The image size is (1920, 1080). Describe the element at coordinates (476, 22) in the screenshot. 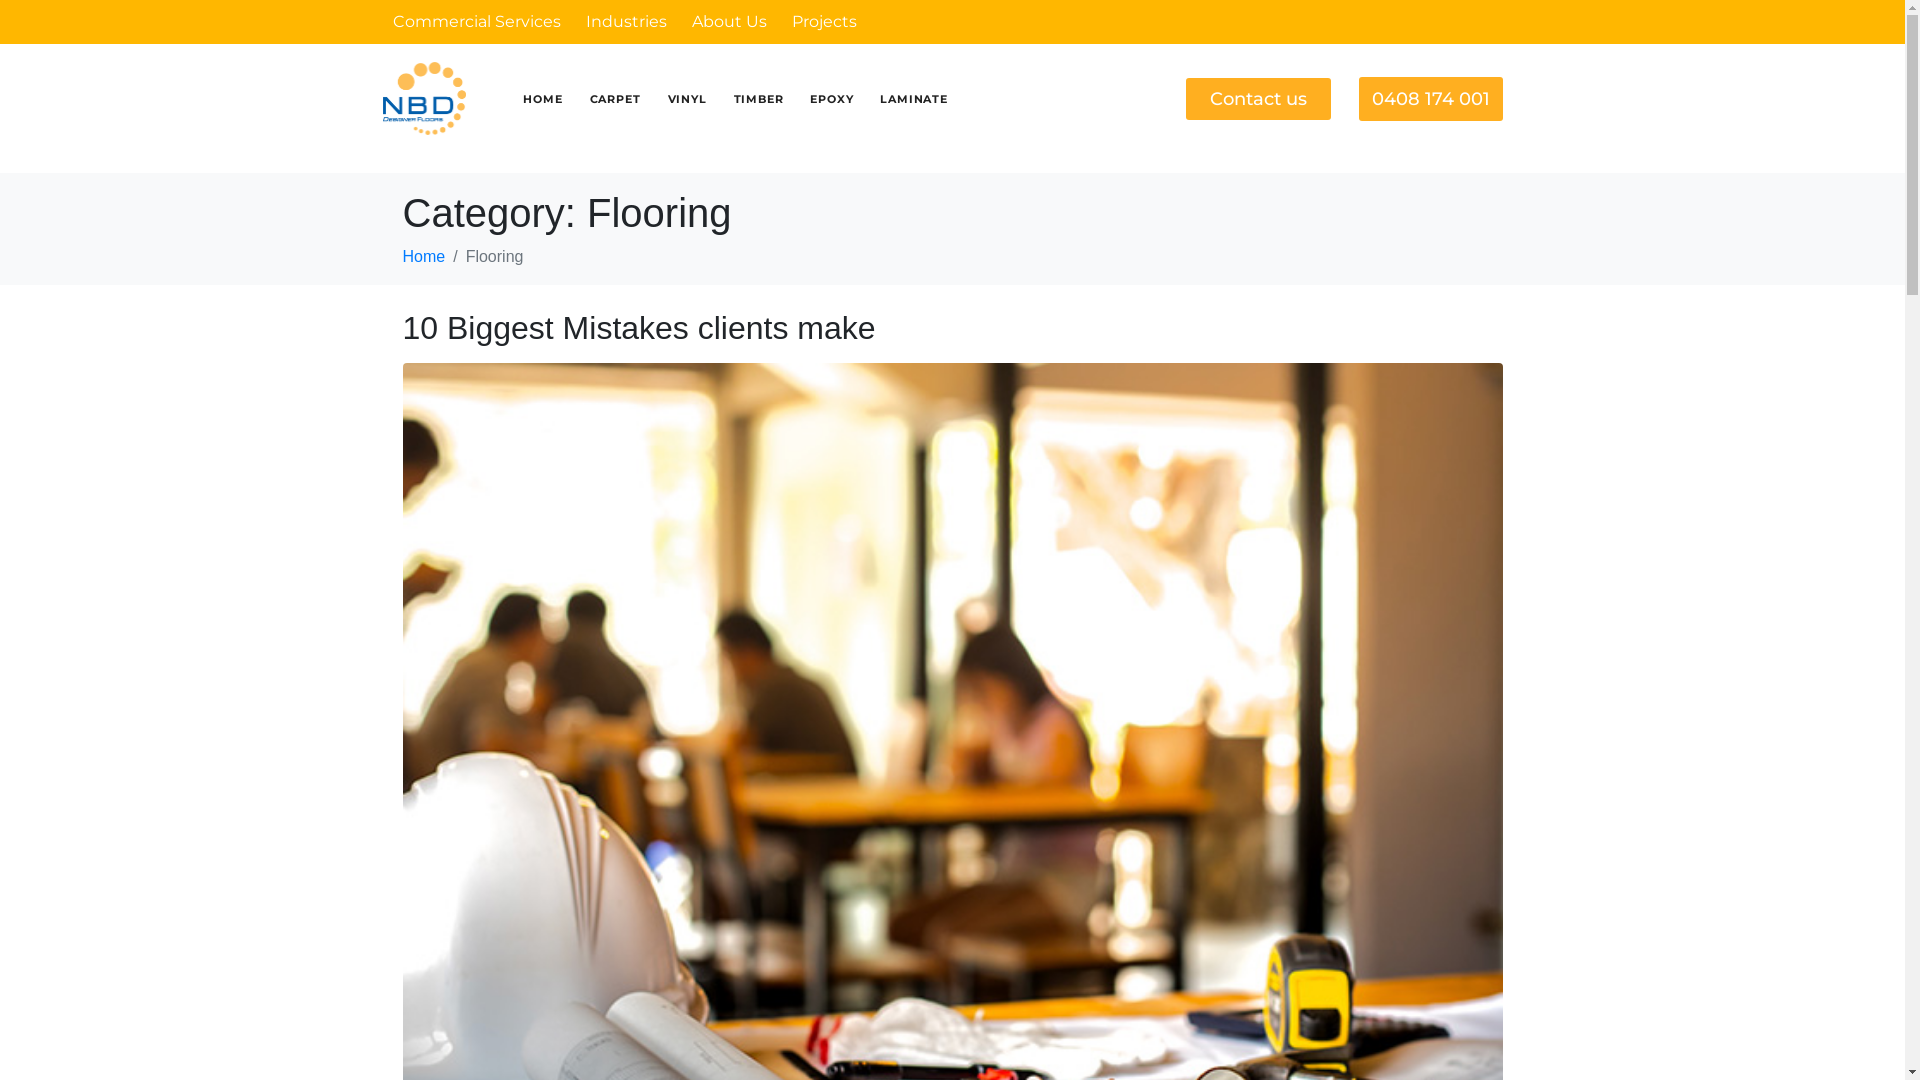

I see `Commercial Services` at that location.